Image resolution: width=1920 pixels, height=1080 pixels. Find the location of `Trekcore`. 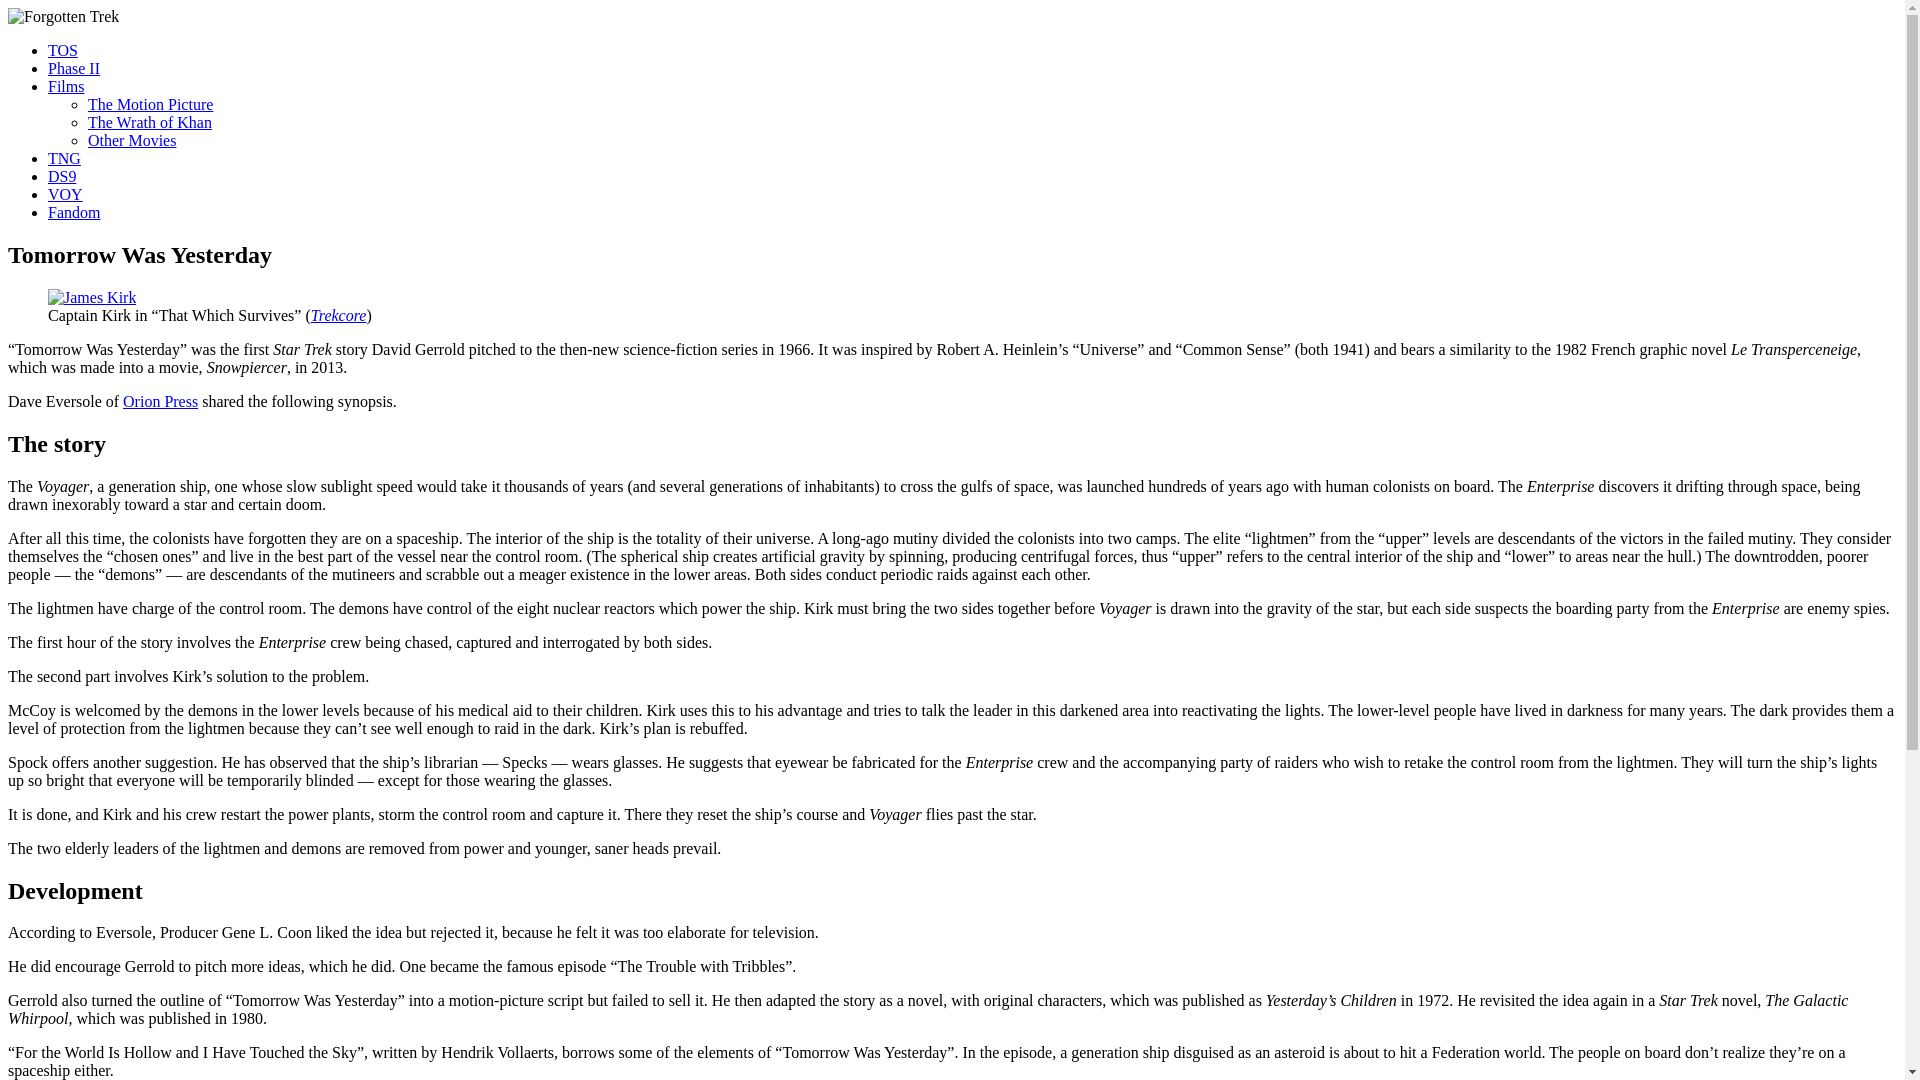

Trekcore is located at coordinates (338, 315).